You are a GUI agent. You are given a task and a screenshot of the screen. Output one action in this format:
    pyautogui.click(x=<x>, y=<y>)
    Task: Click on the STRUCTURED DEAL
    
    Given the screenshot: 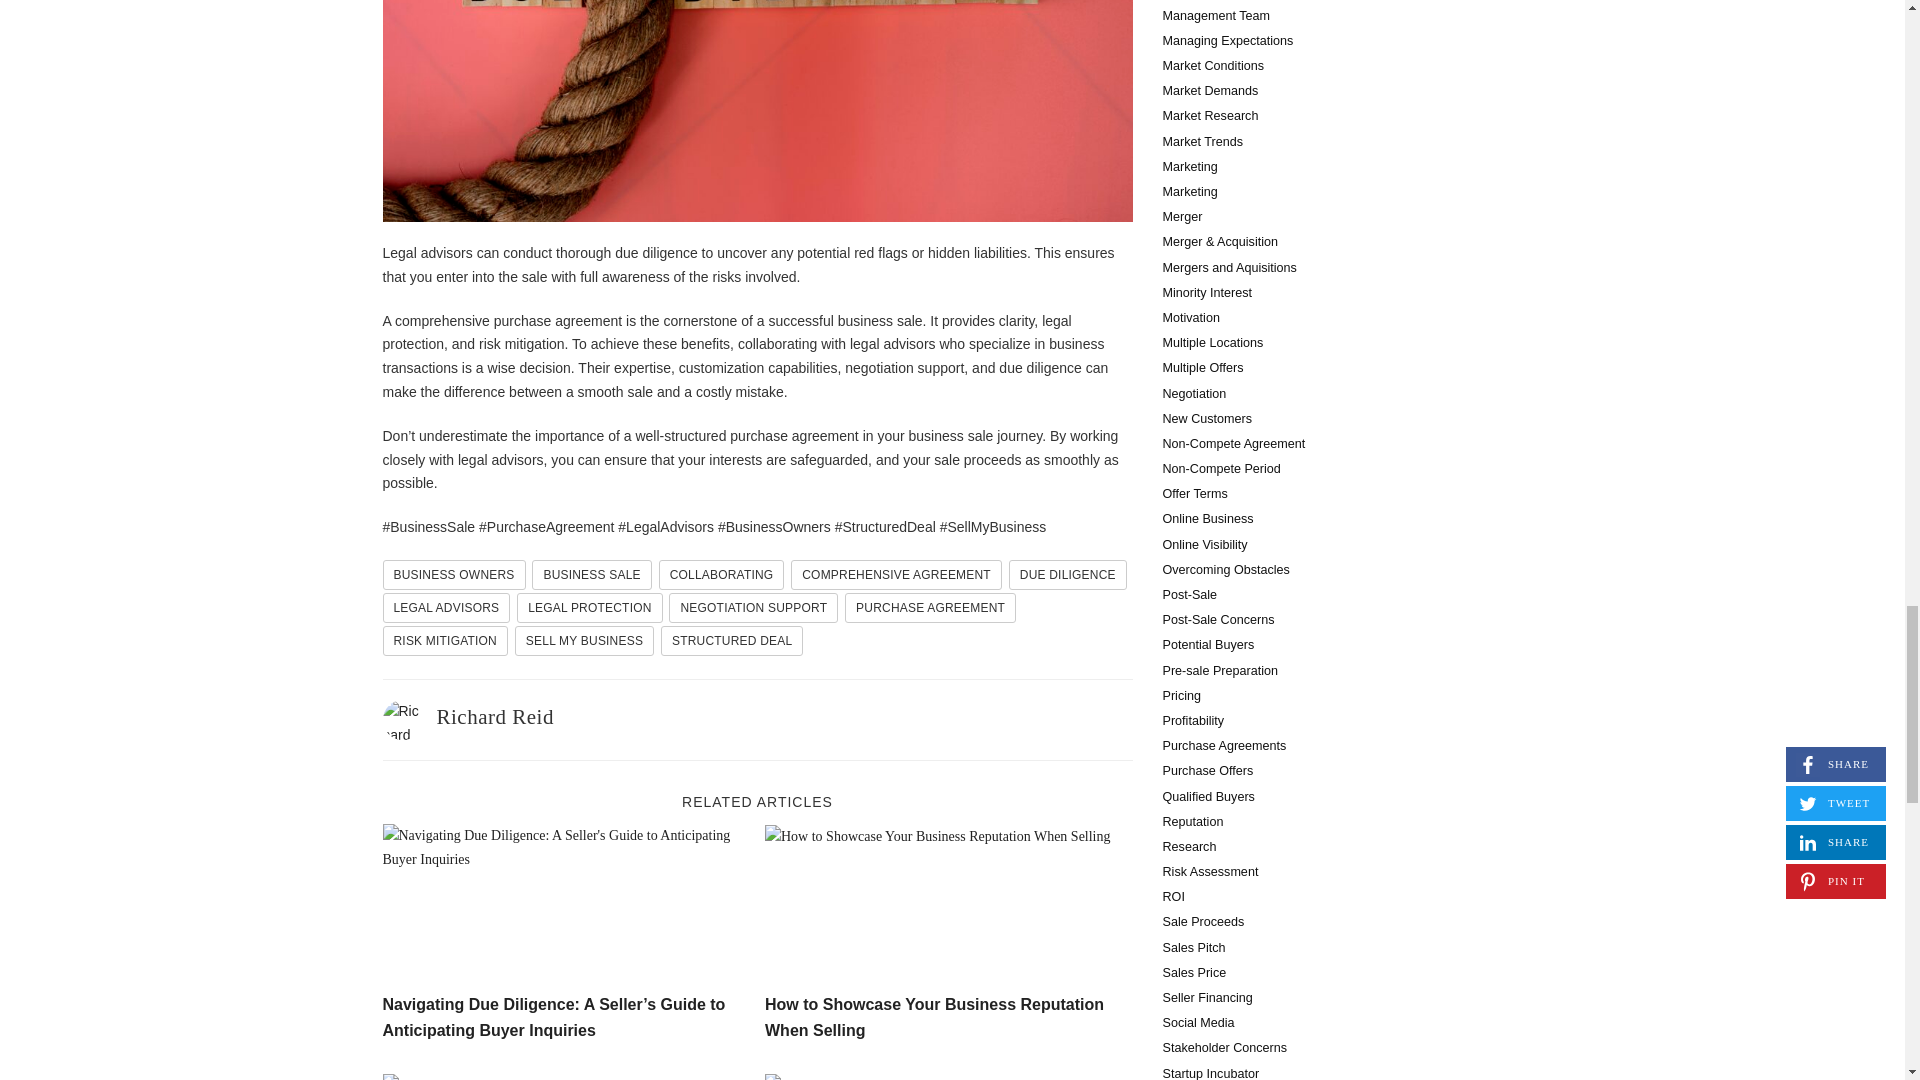 What is the action you would take?
    pyautogui.click(x=731, y=640)
    